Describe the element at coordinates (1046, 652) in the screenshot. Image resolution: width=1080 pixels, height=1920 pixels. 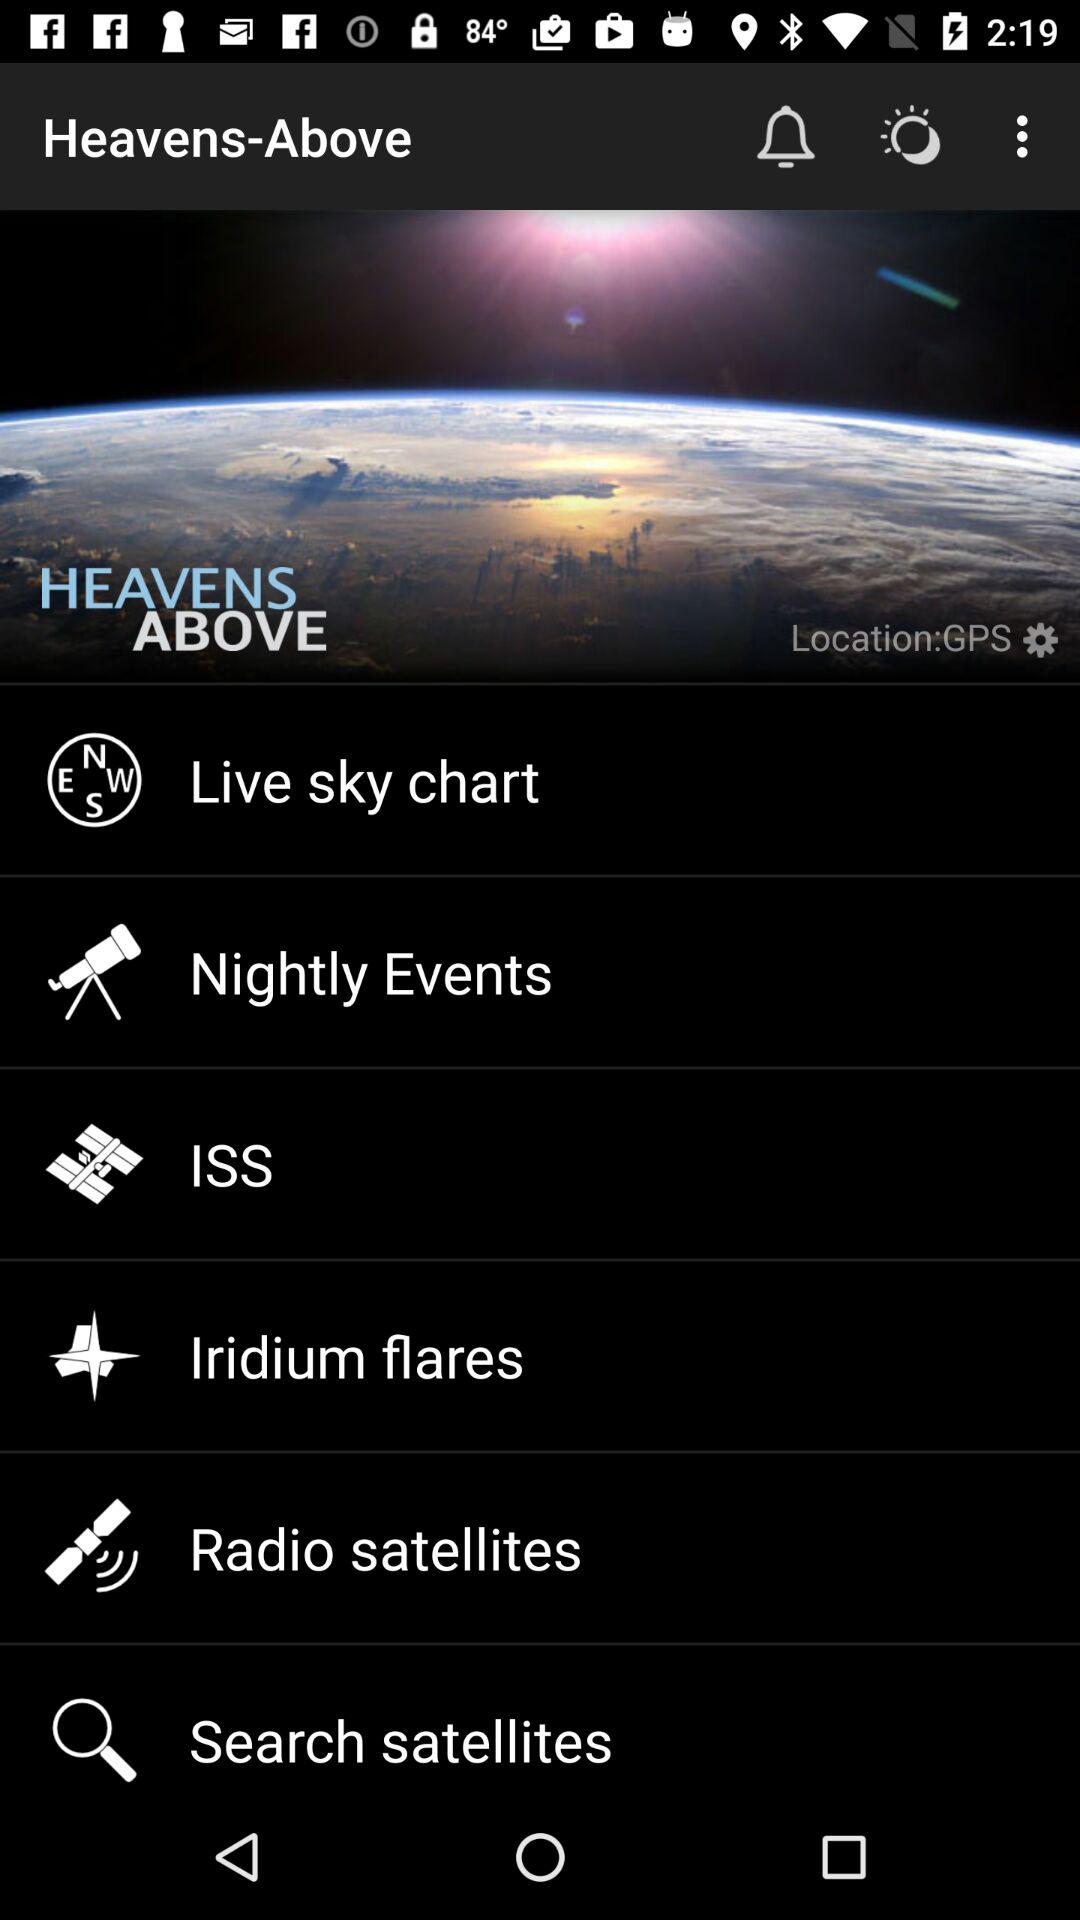
I see `turn on the item to the right of location:gps icon` at that location.